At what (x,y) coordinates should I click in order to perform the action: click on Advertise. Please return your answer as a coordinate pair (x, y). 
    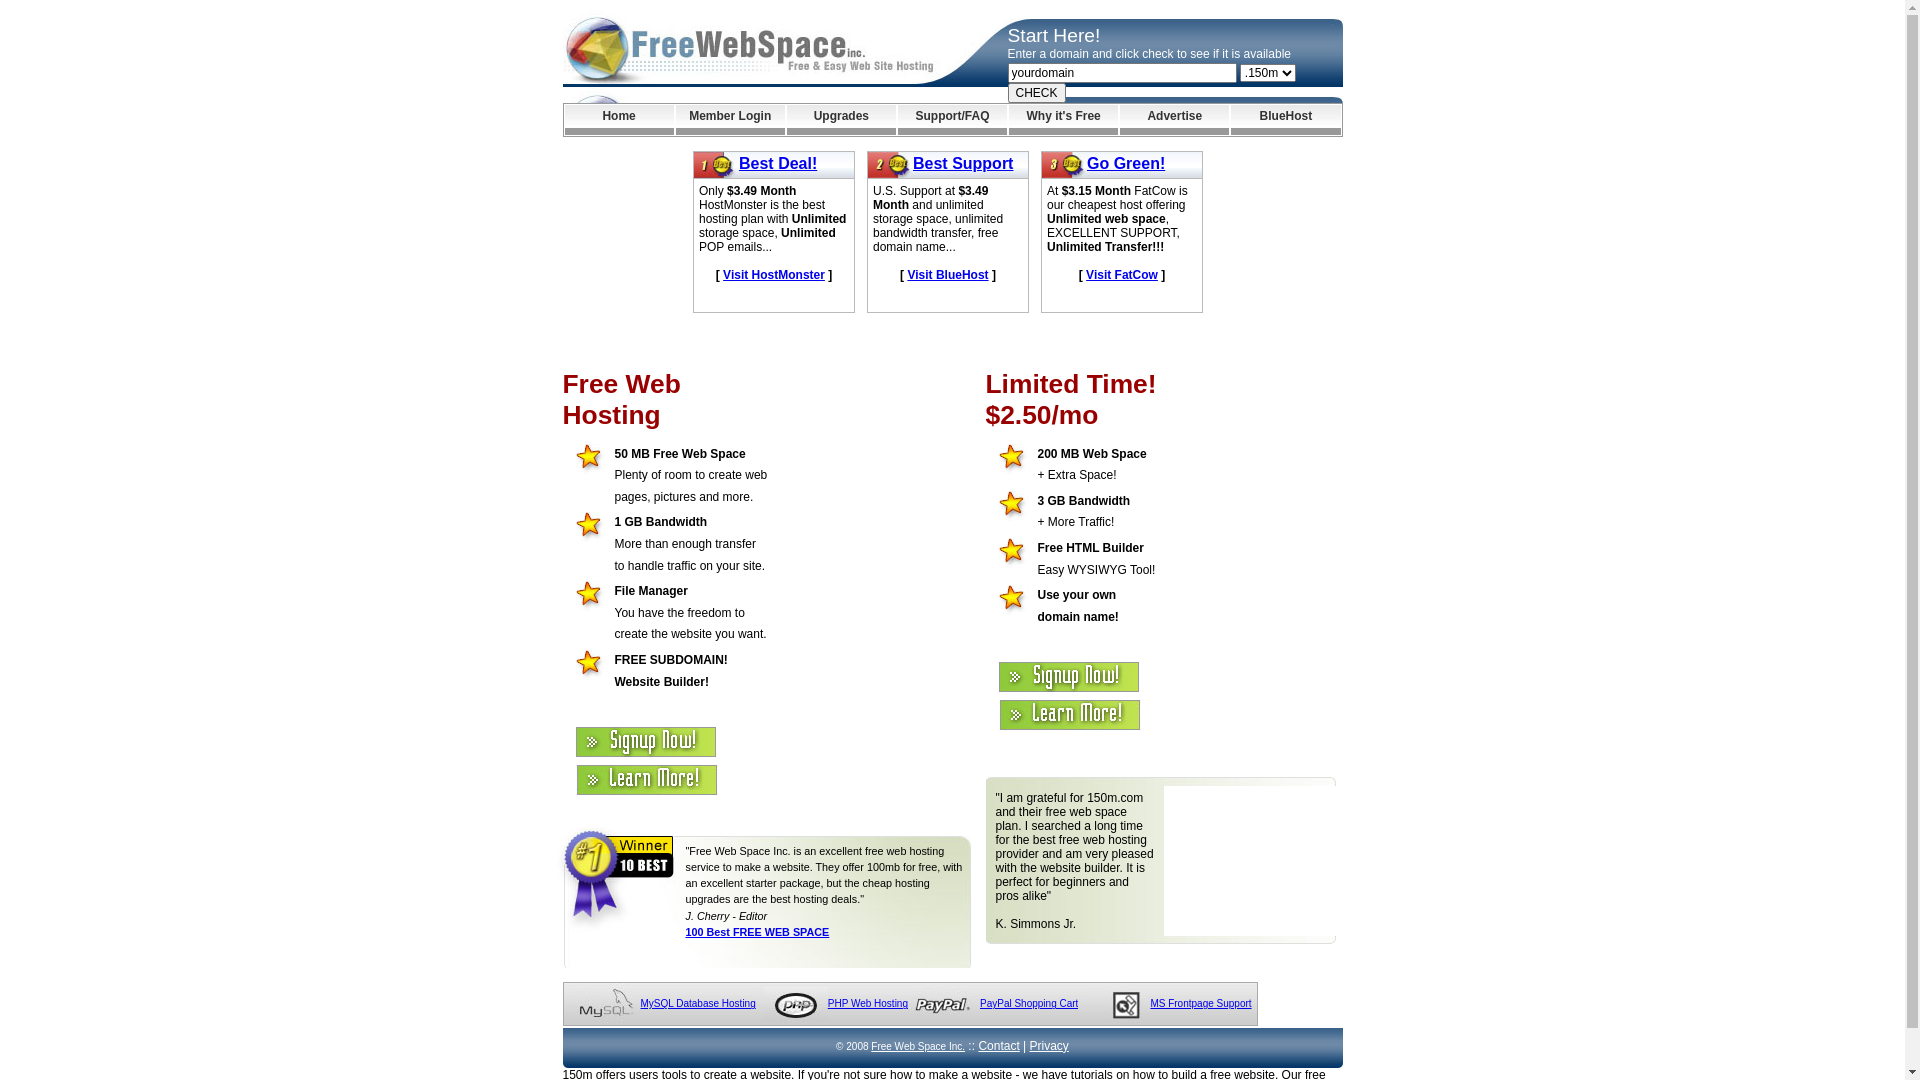
    Looking at the image, I should click on (1174, 120).